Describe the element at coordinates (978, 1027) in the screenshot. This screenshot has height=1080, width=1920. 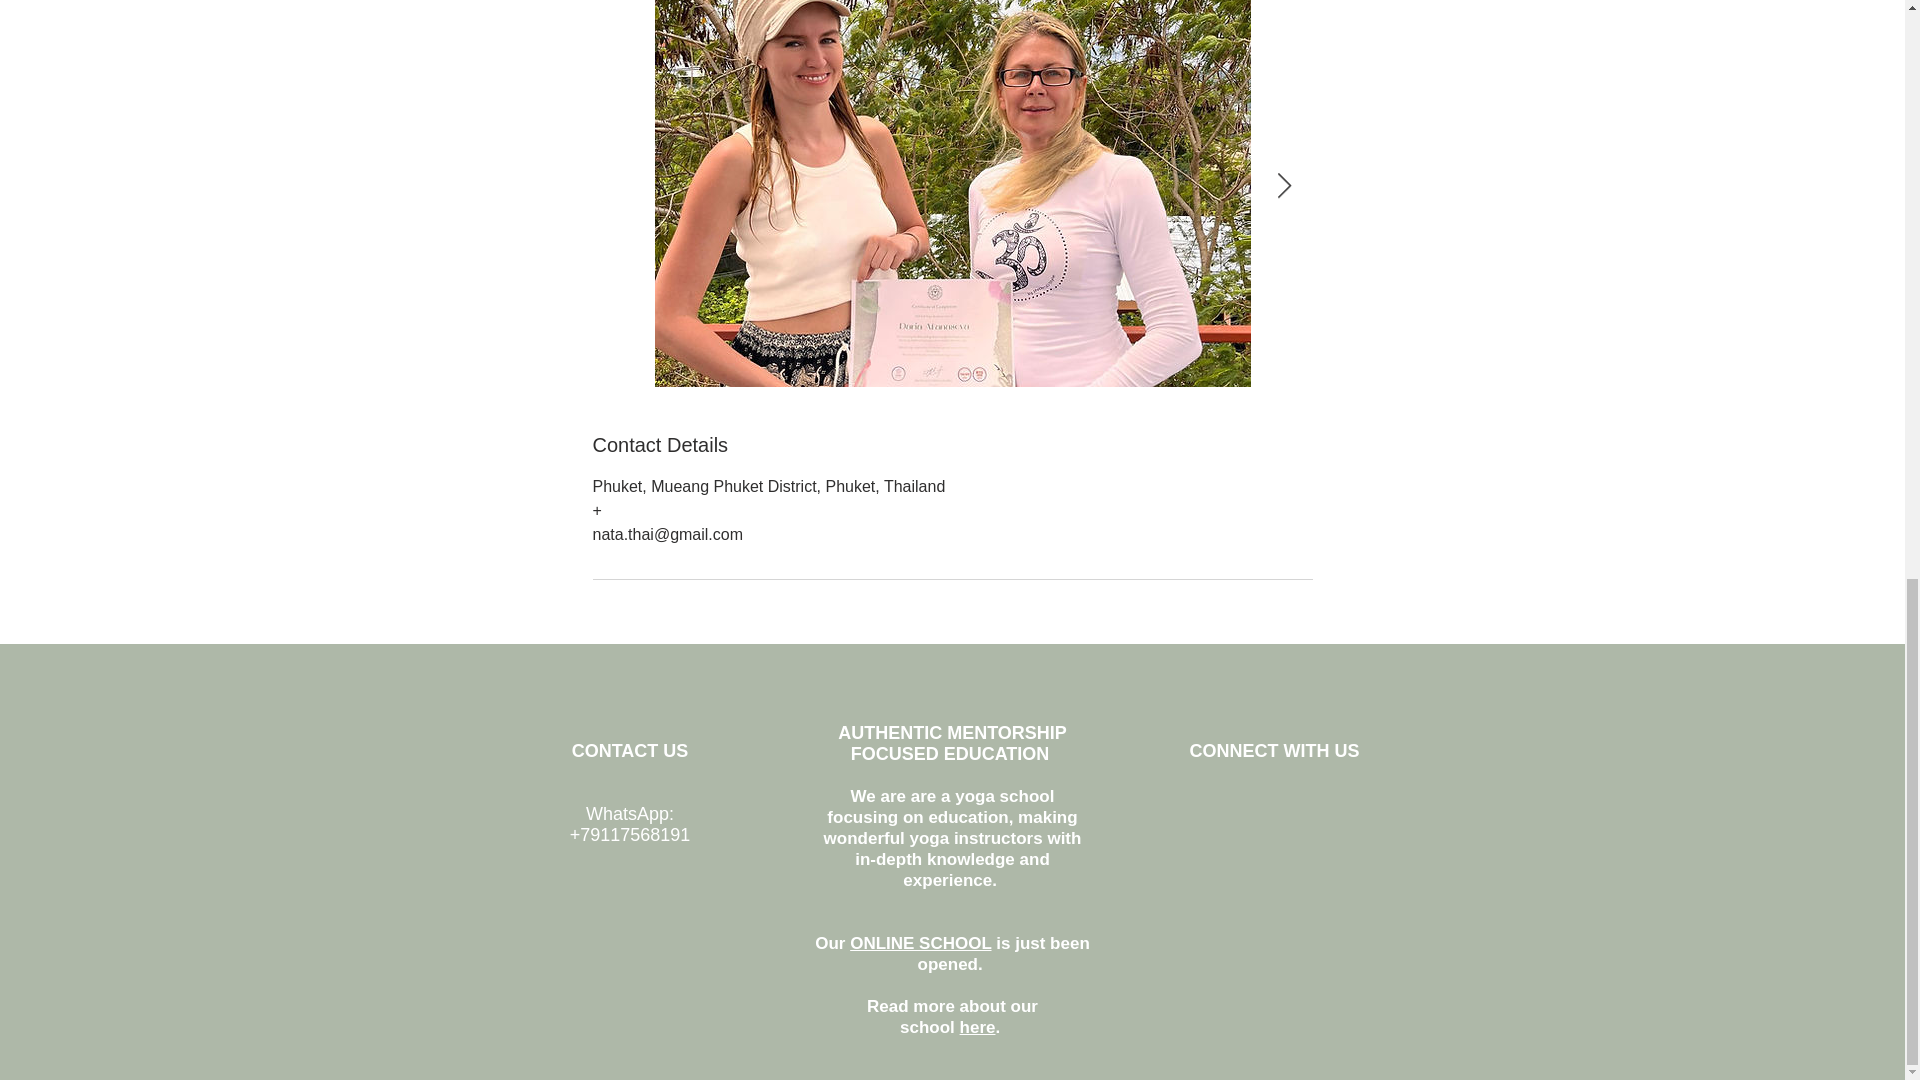
I see `here` at that location.